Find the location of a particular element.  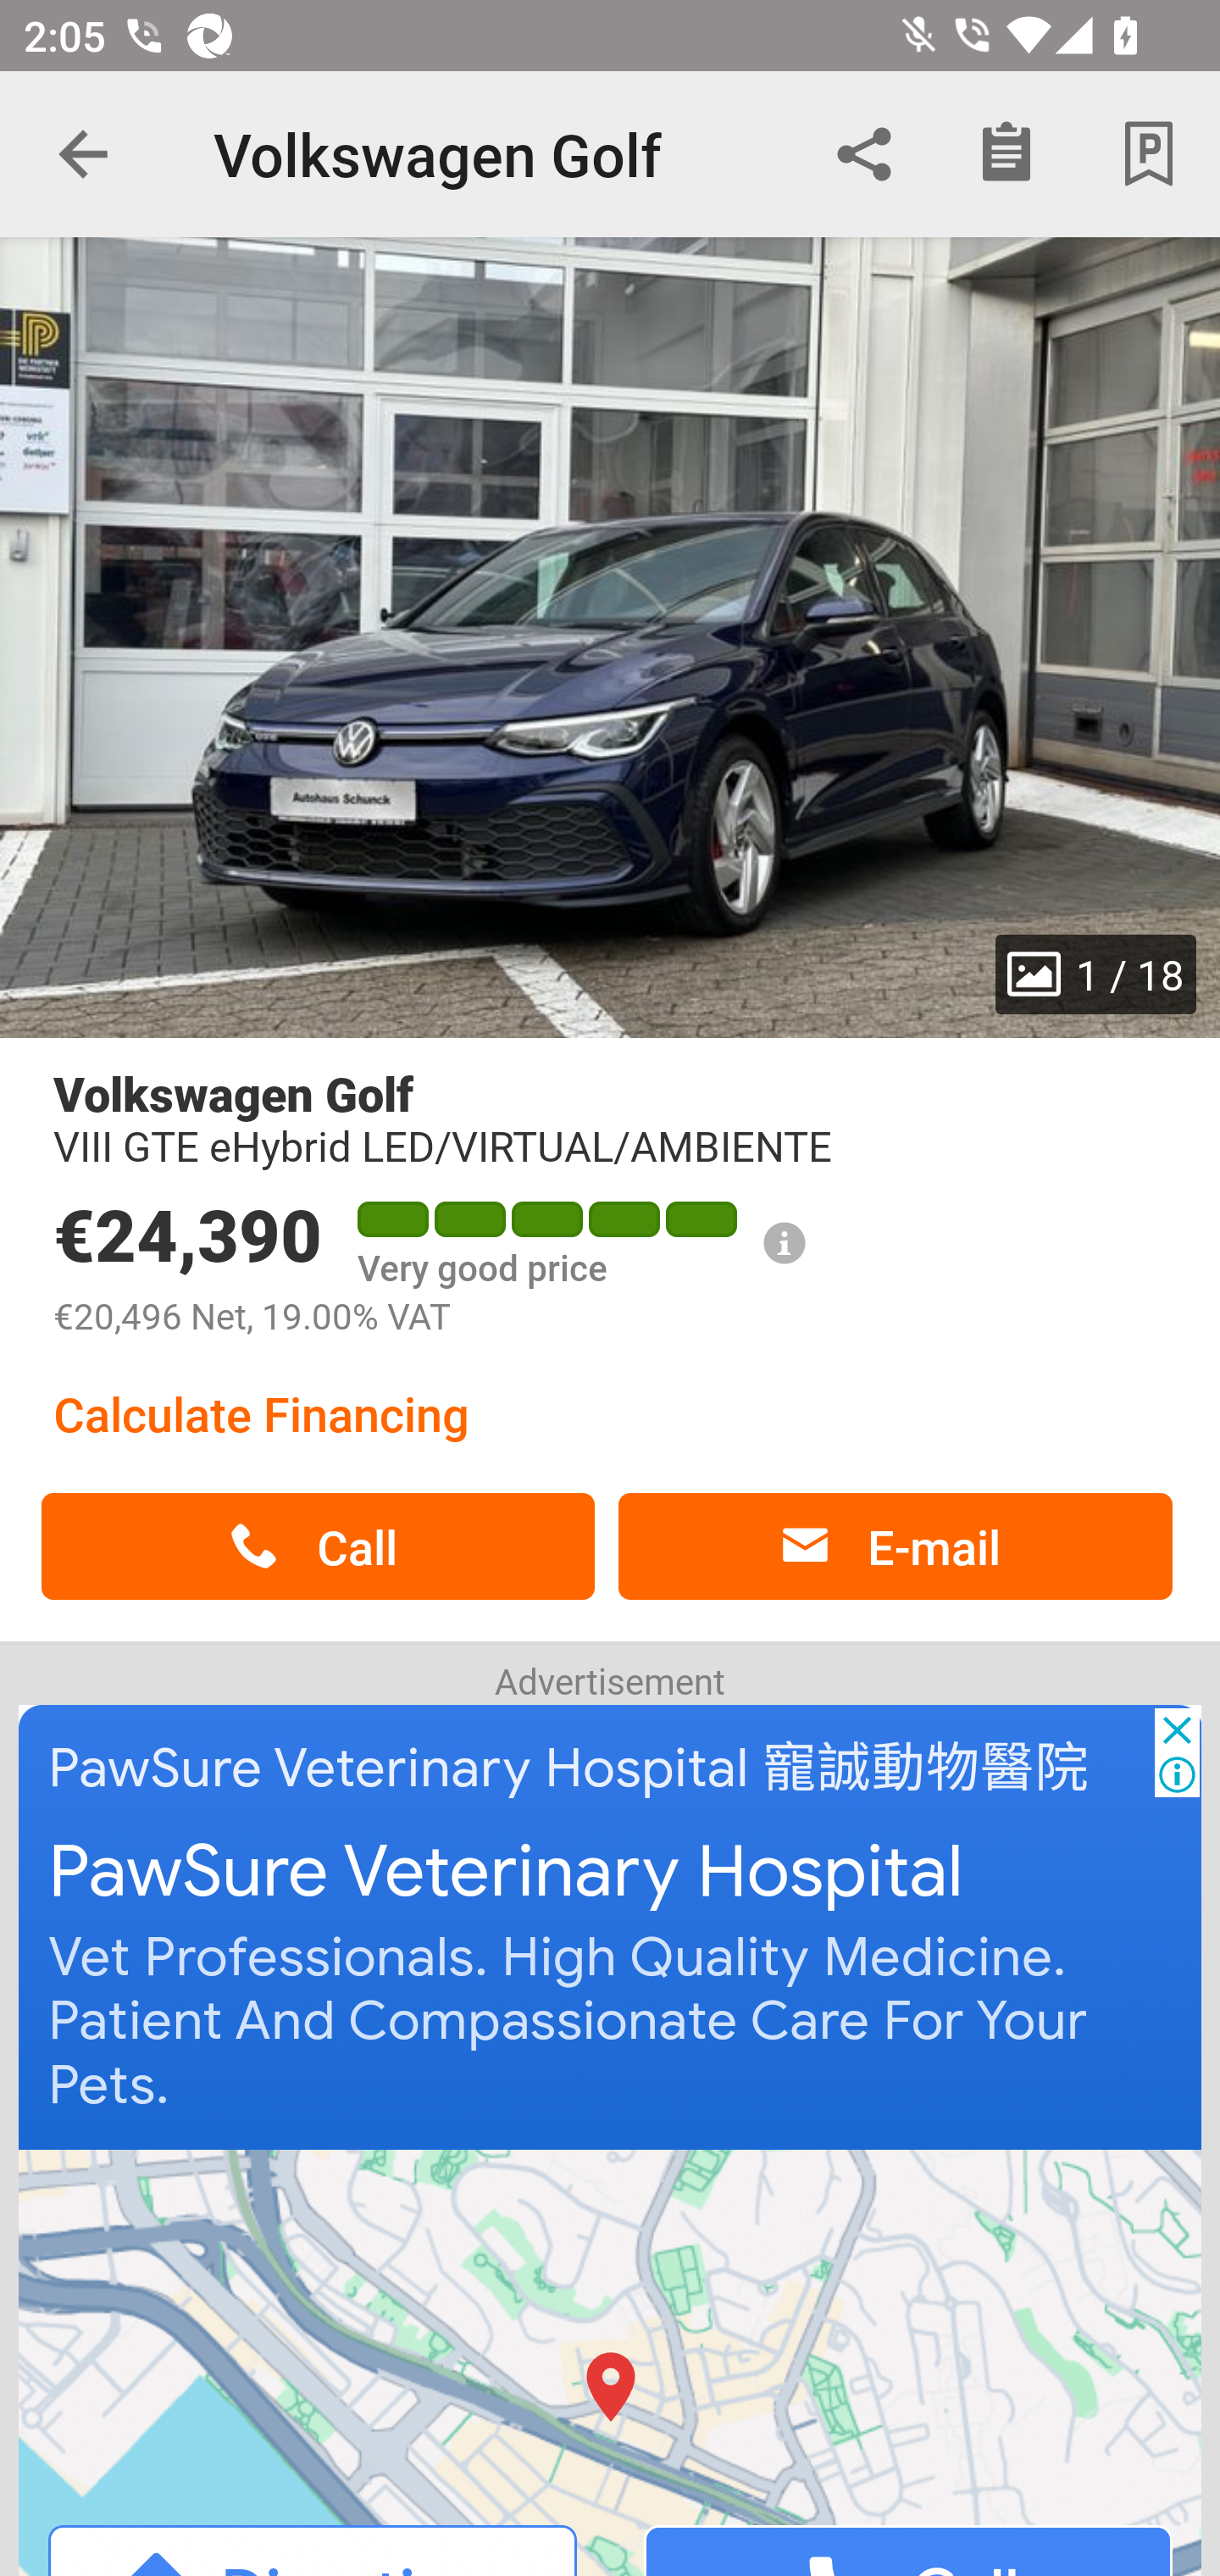

Navigate up is located at coordinates (83, 154).